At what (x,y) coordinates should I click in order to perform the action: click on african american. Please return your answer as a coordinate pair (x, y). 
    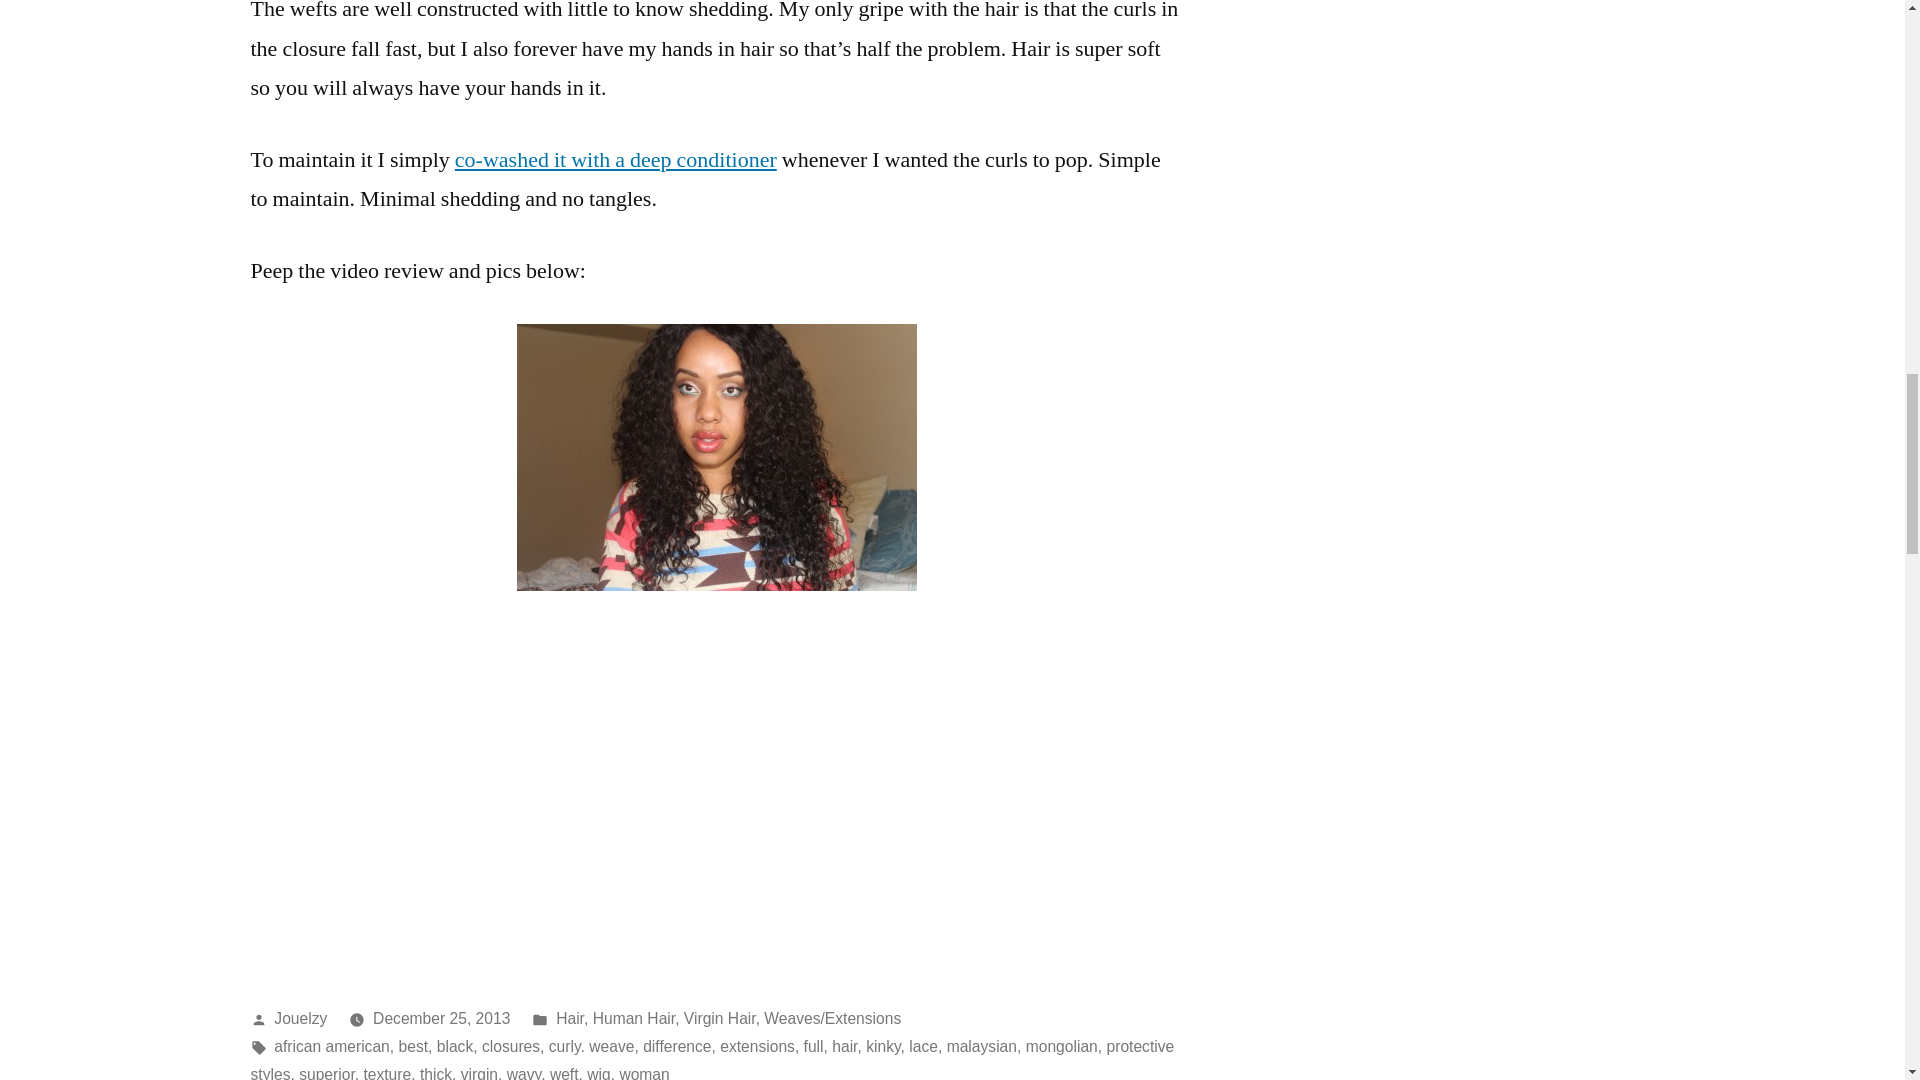
    Looking at the image, I should click on (332, 1046).